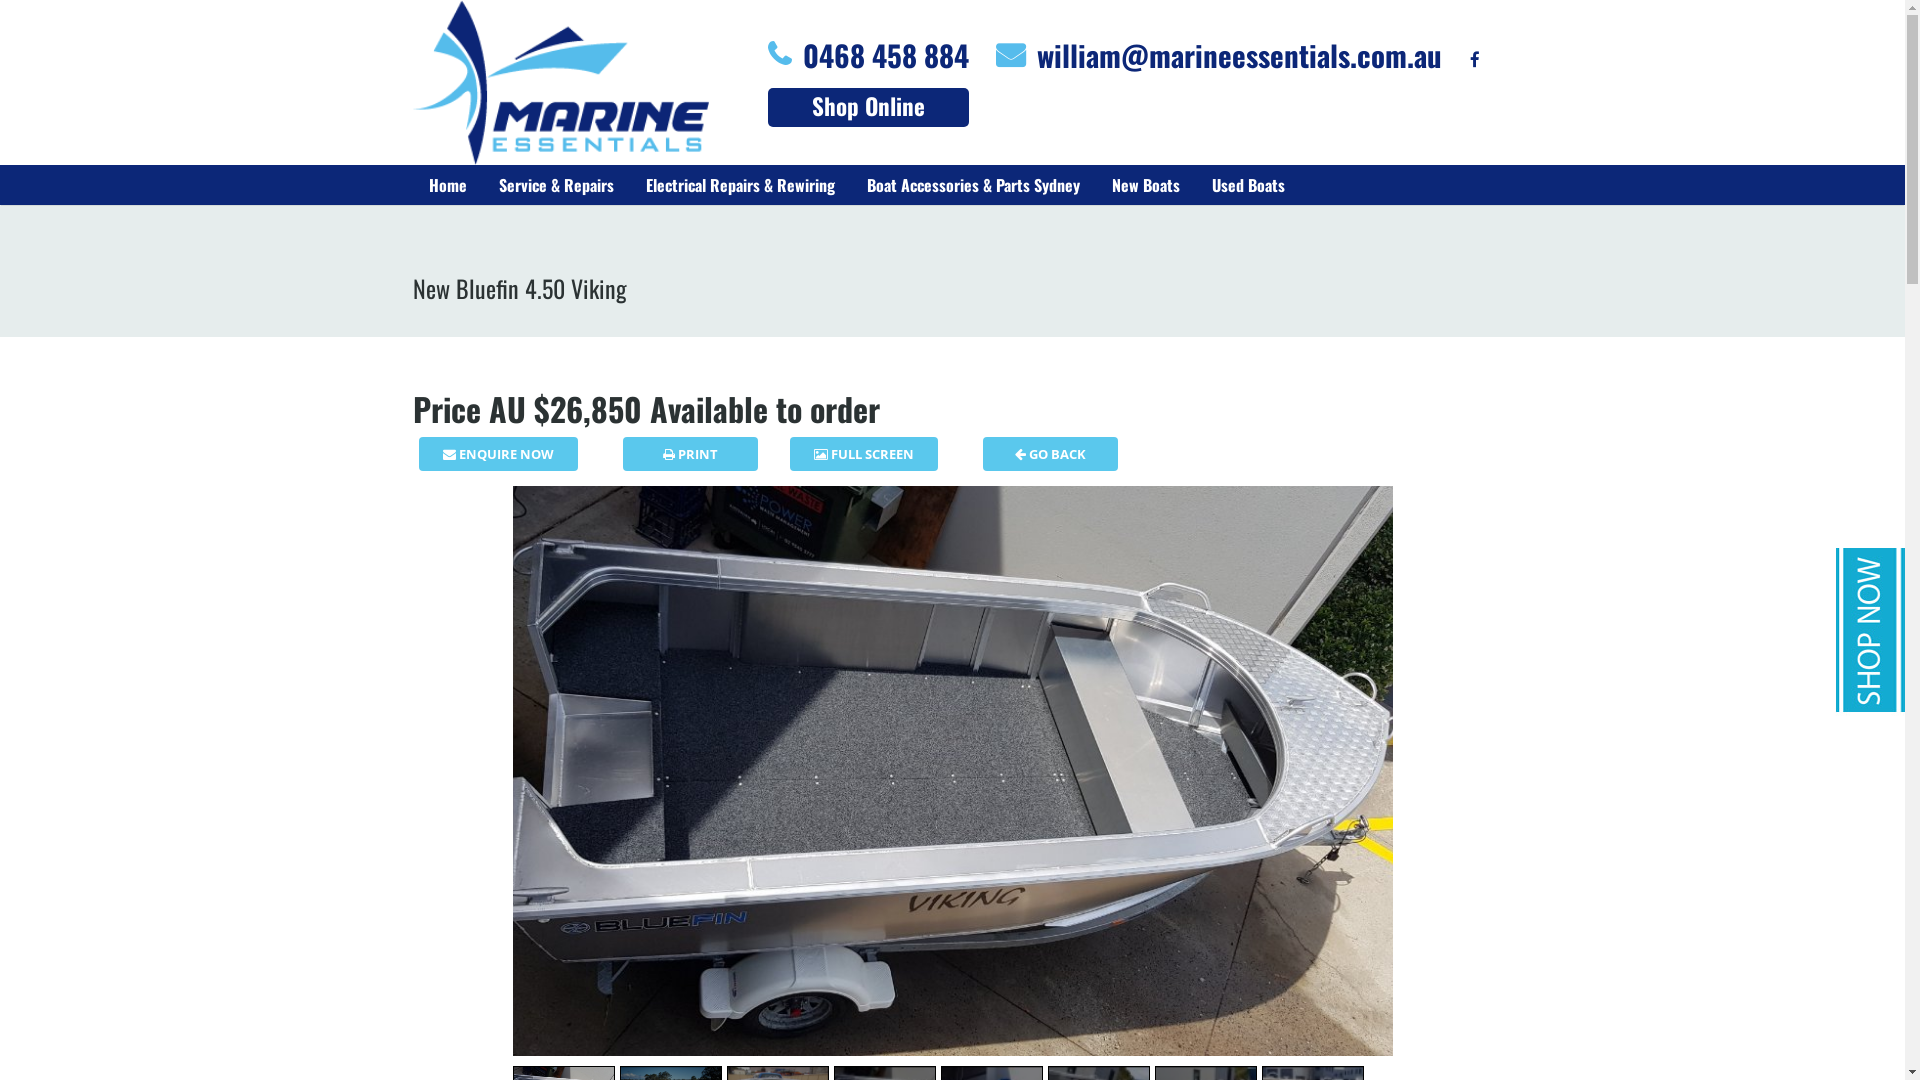 The height and width of the screenshot is (1080, 1920). I want to click on 0468 458 884, so click(885, 54).